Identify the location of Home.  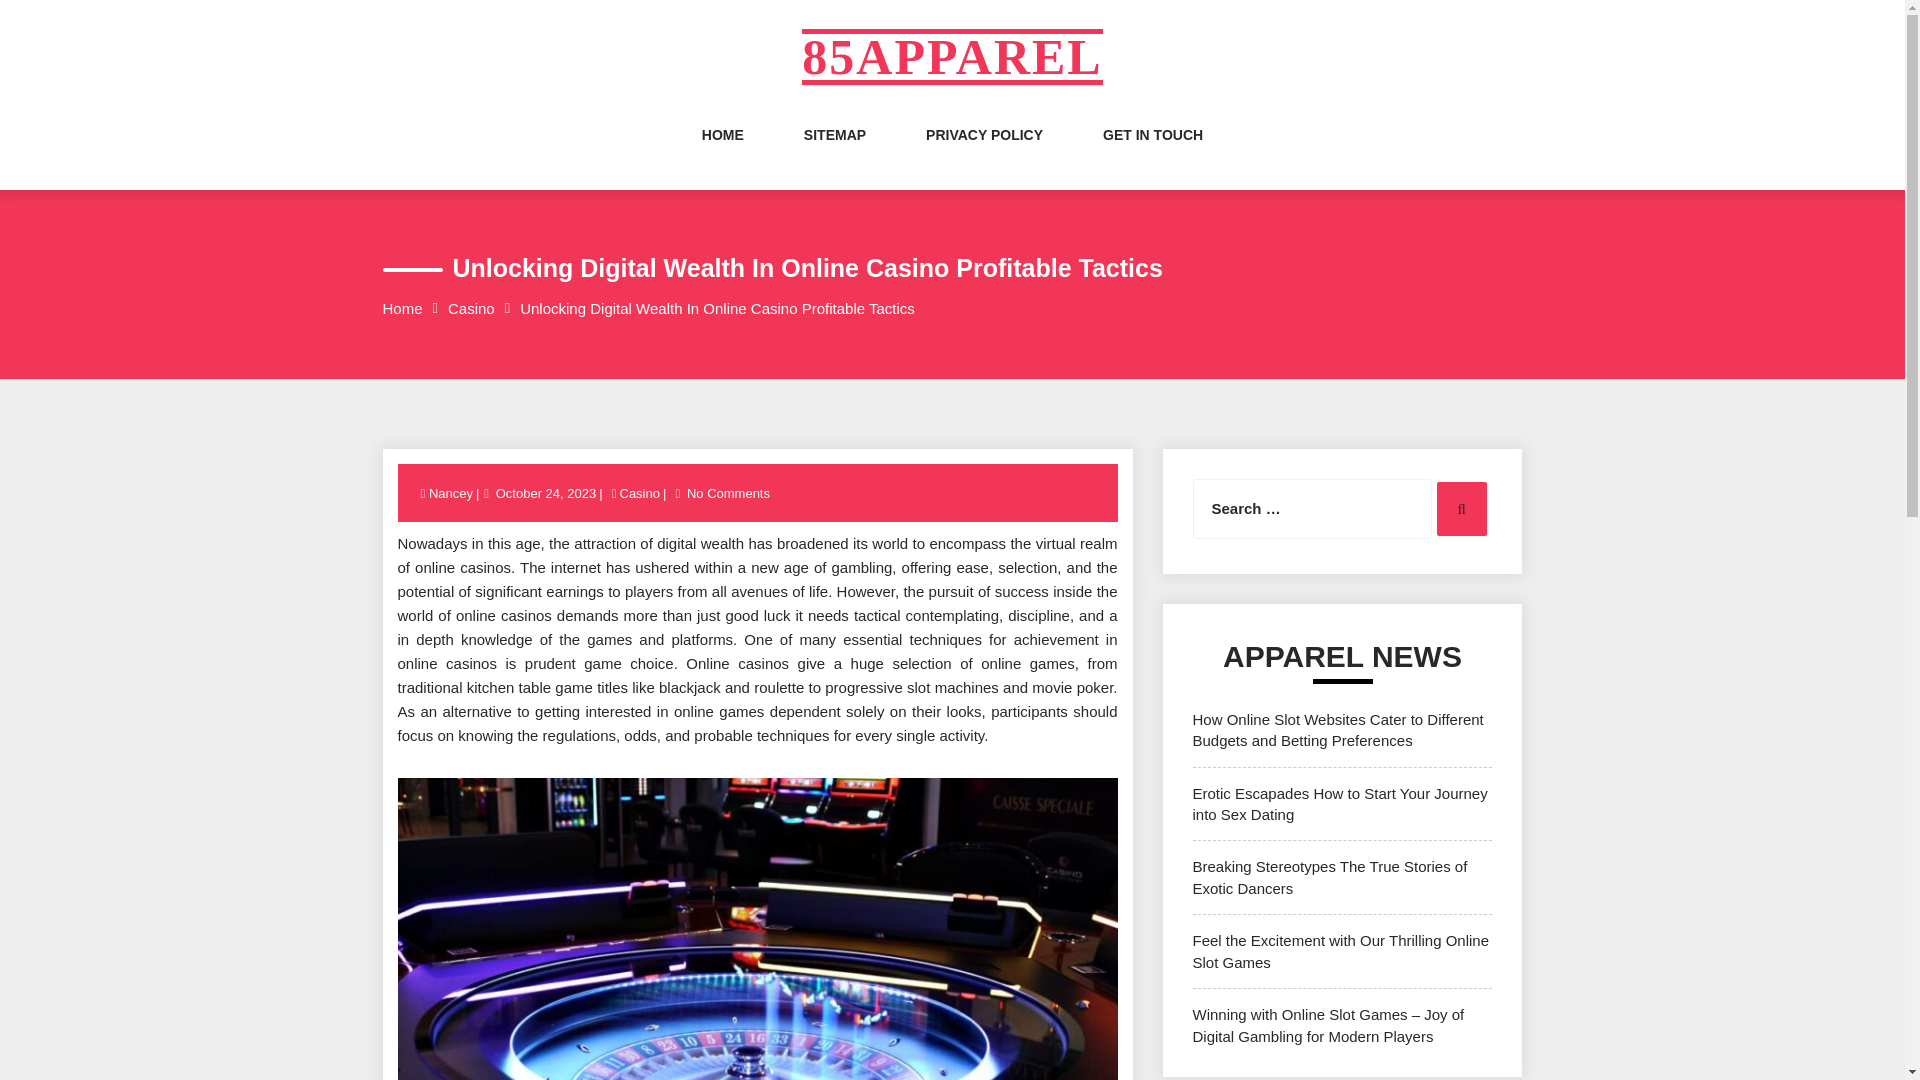
(402, 308).